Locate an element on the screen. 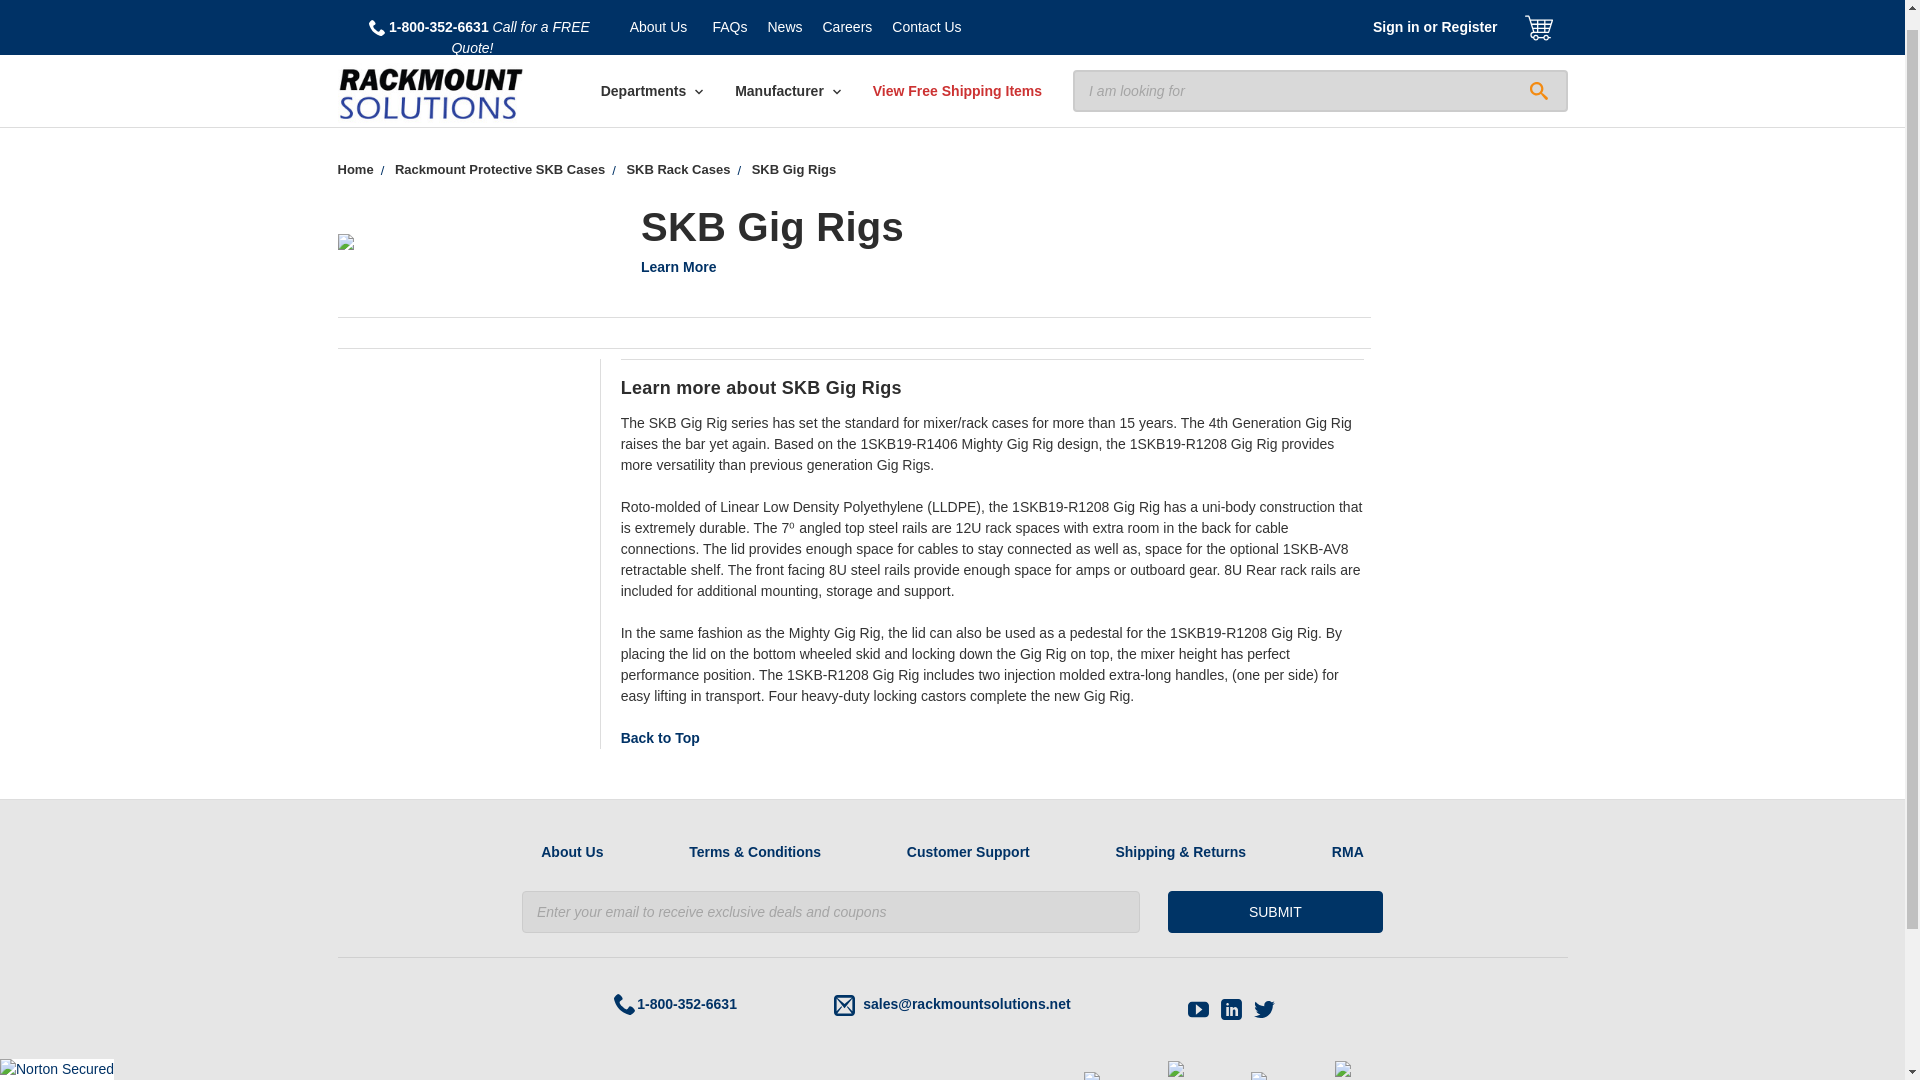  Careers is located at coordinates (846, 18).